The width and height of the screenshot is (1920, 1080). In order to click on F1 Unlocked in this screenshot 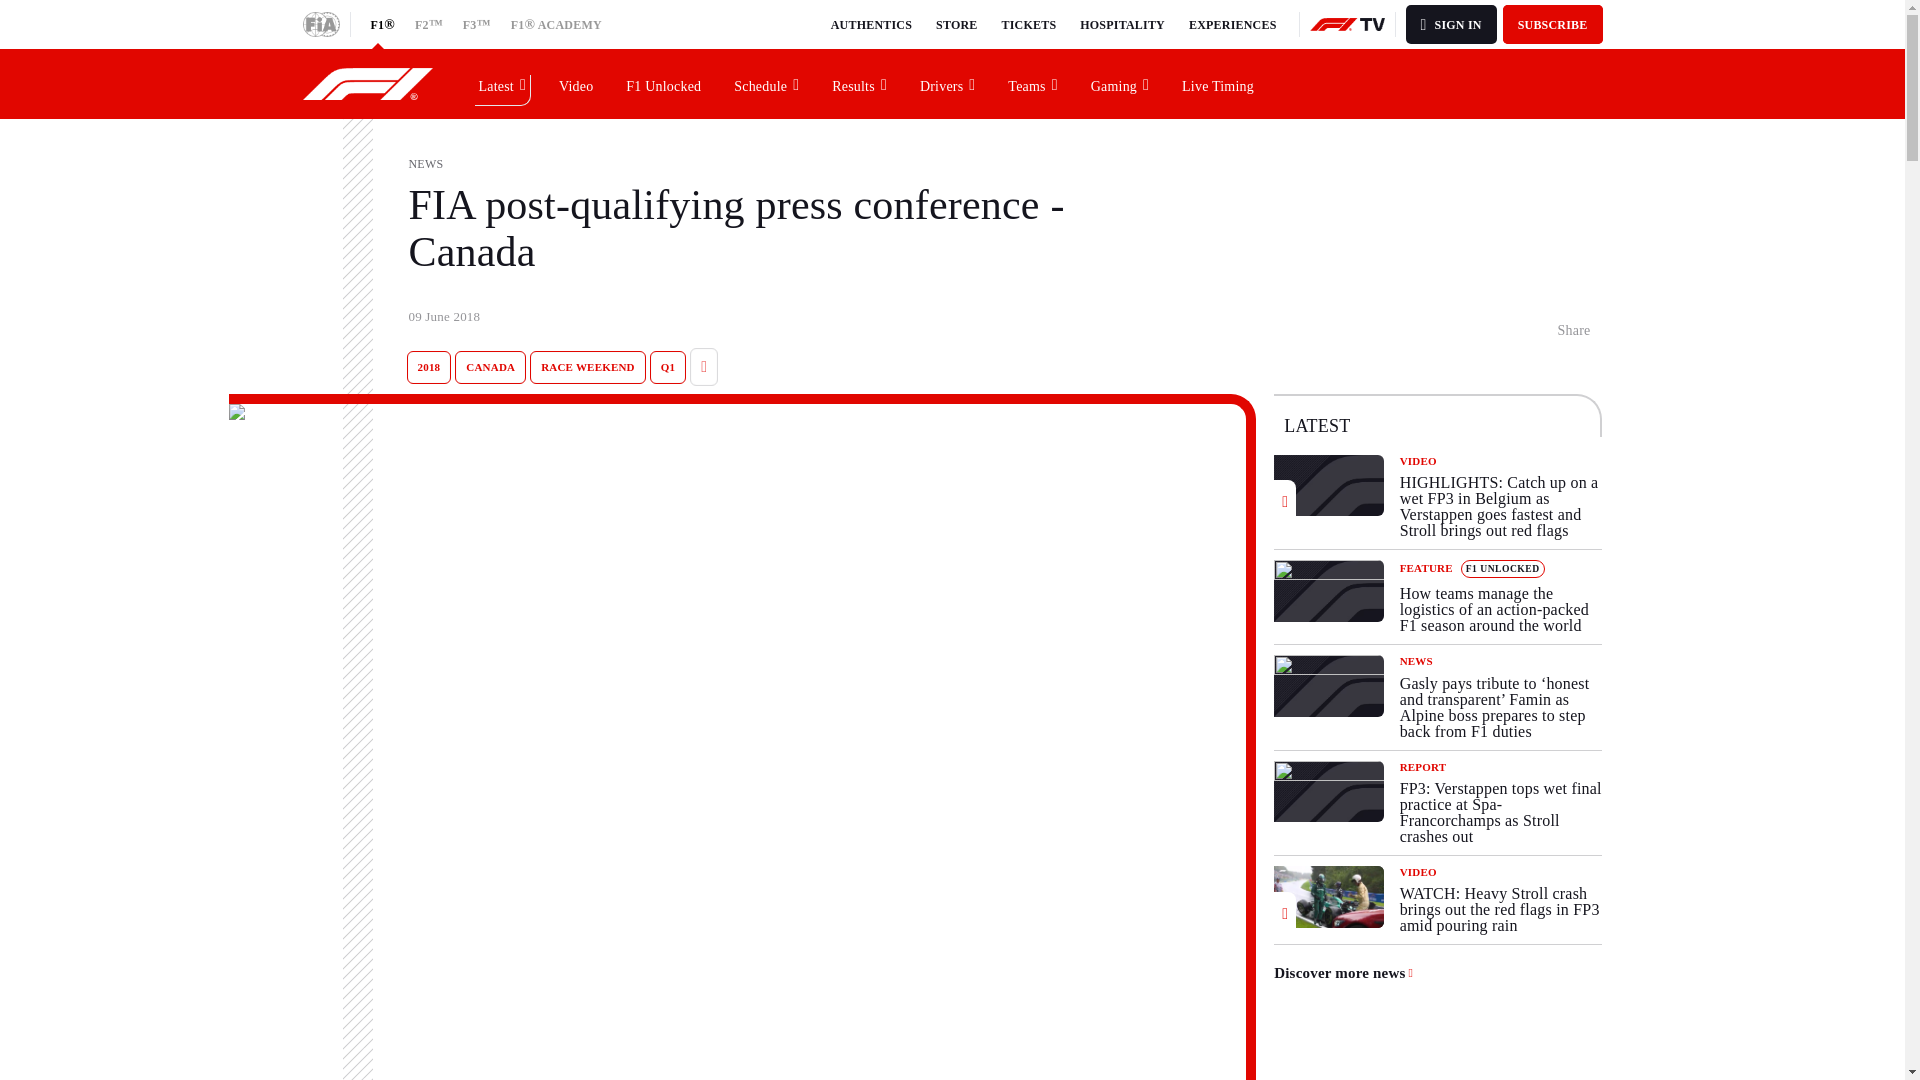, I will do `click(664, 83)`.